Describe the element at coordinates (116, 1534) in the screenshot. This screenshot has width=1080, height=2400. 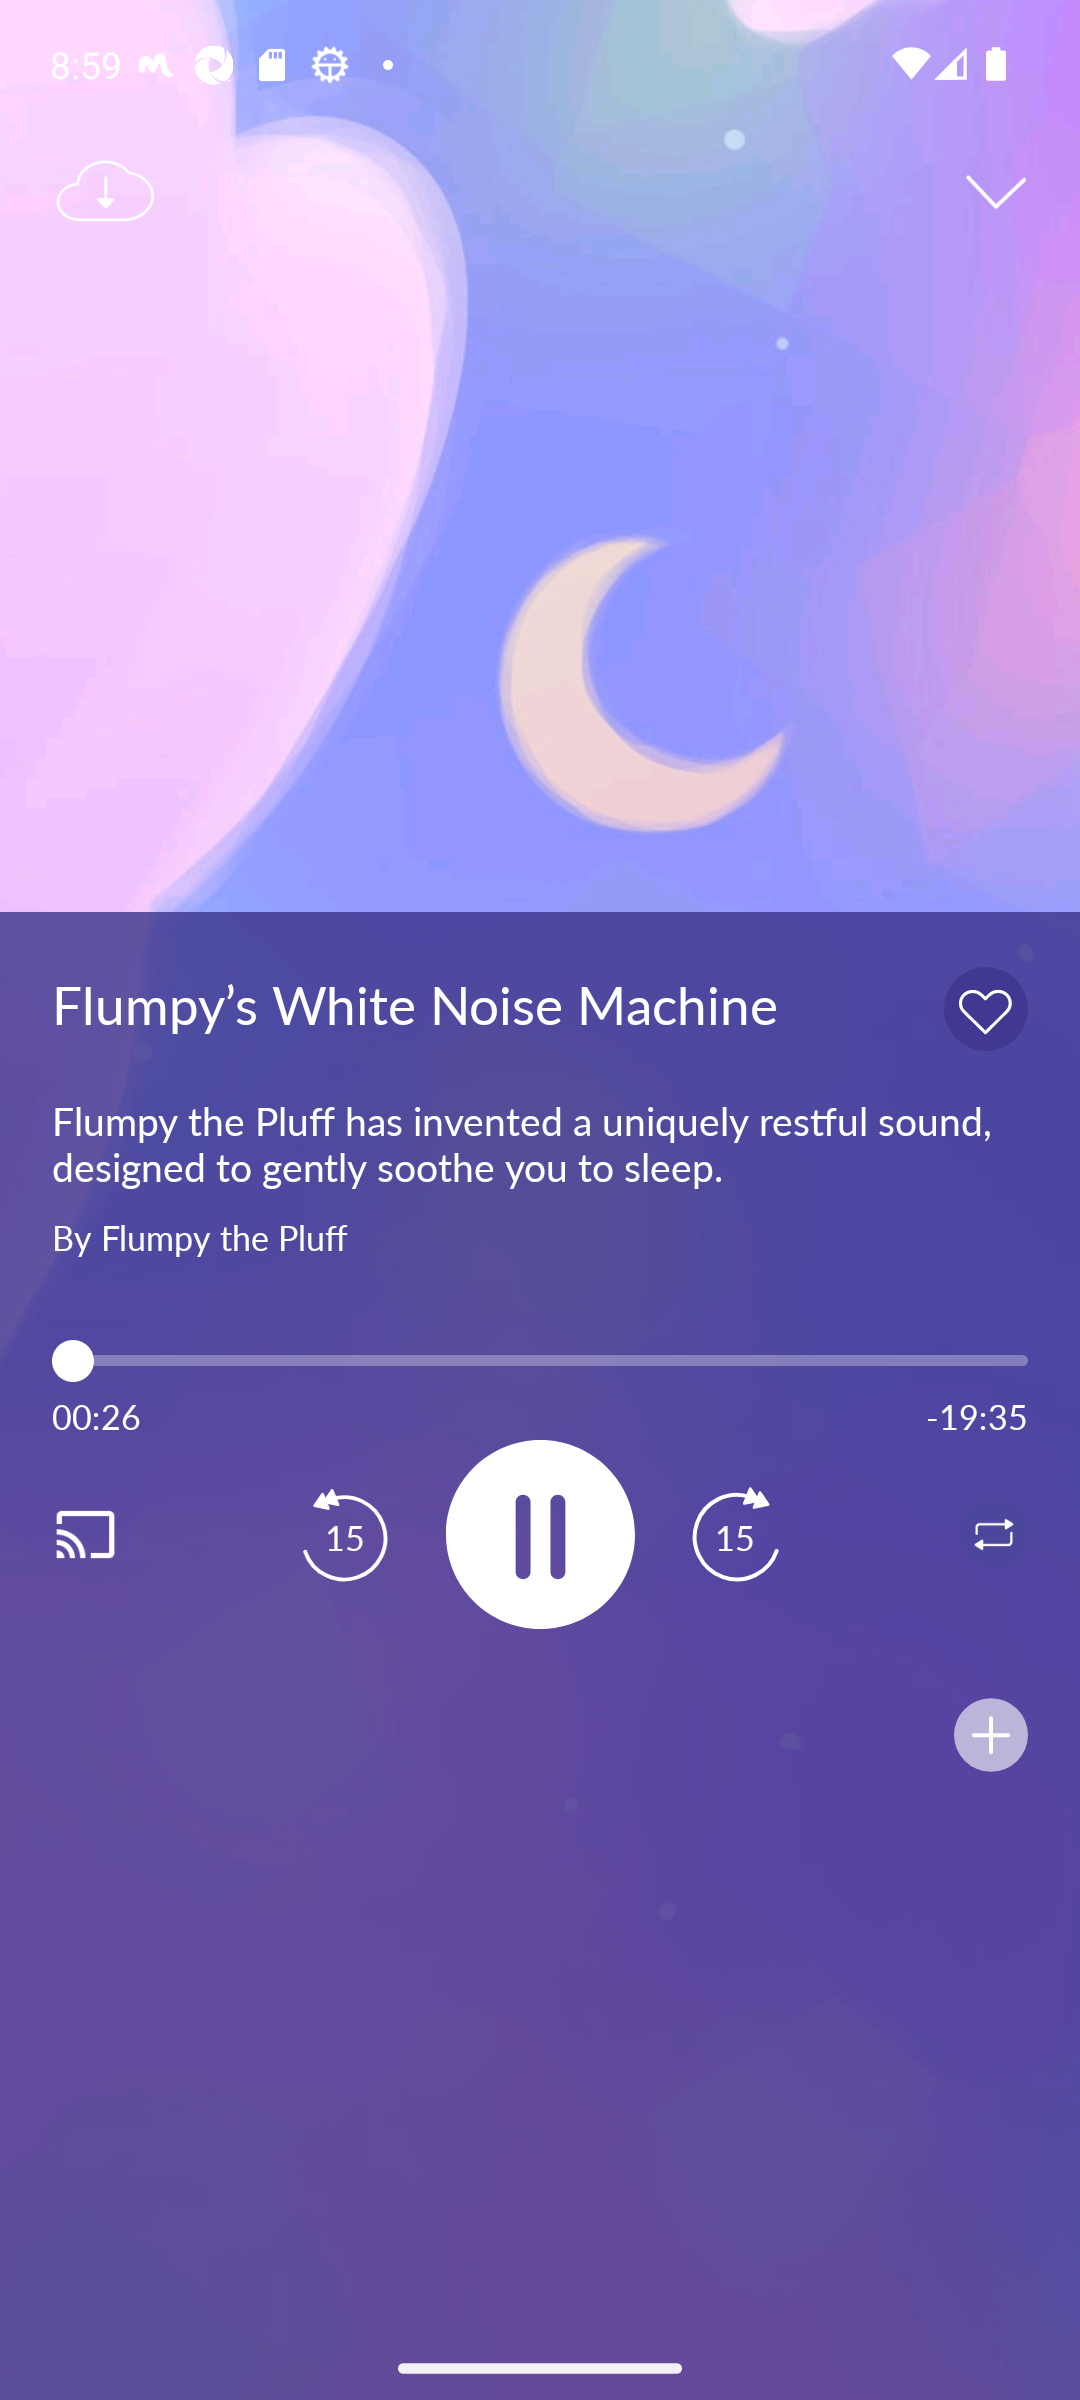
I see `Cast. Disconnected` at that location.